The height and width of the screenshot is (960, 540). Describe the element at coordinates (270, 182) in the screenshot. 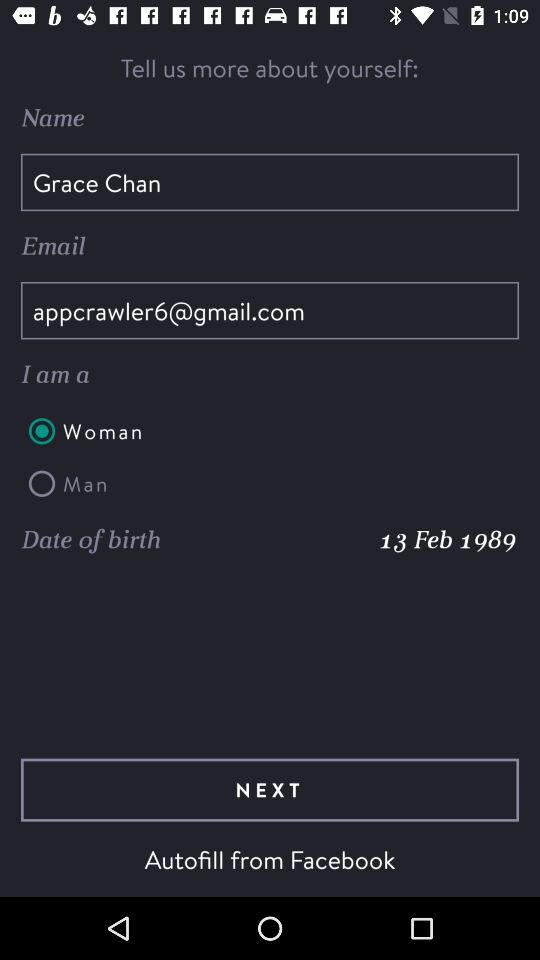

I see `launch icon above email item` at that location.